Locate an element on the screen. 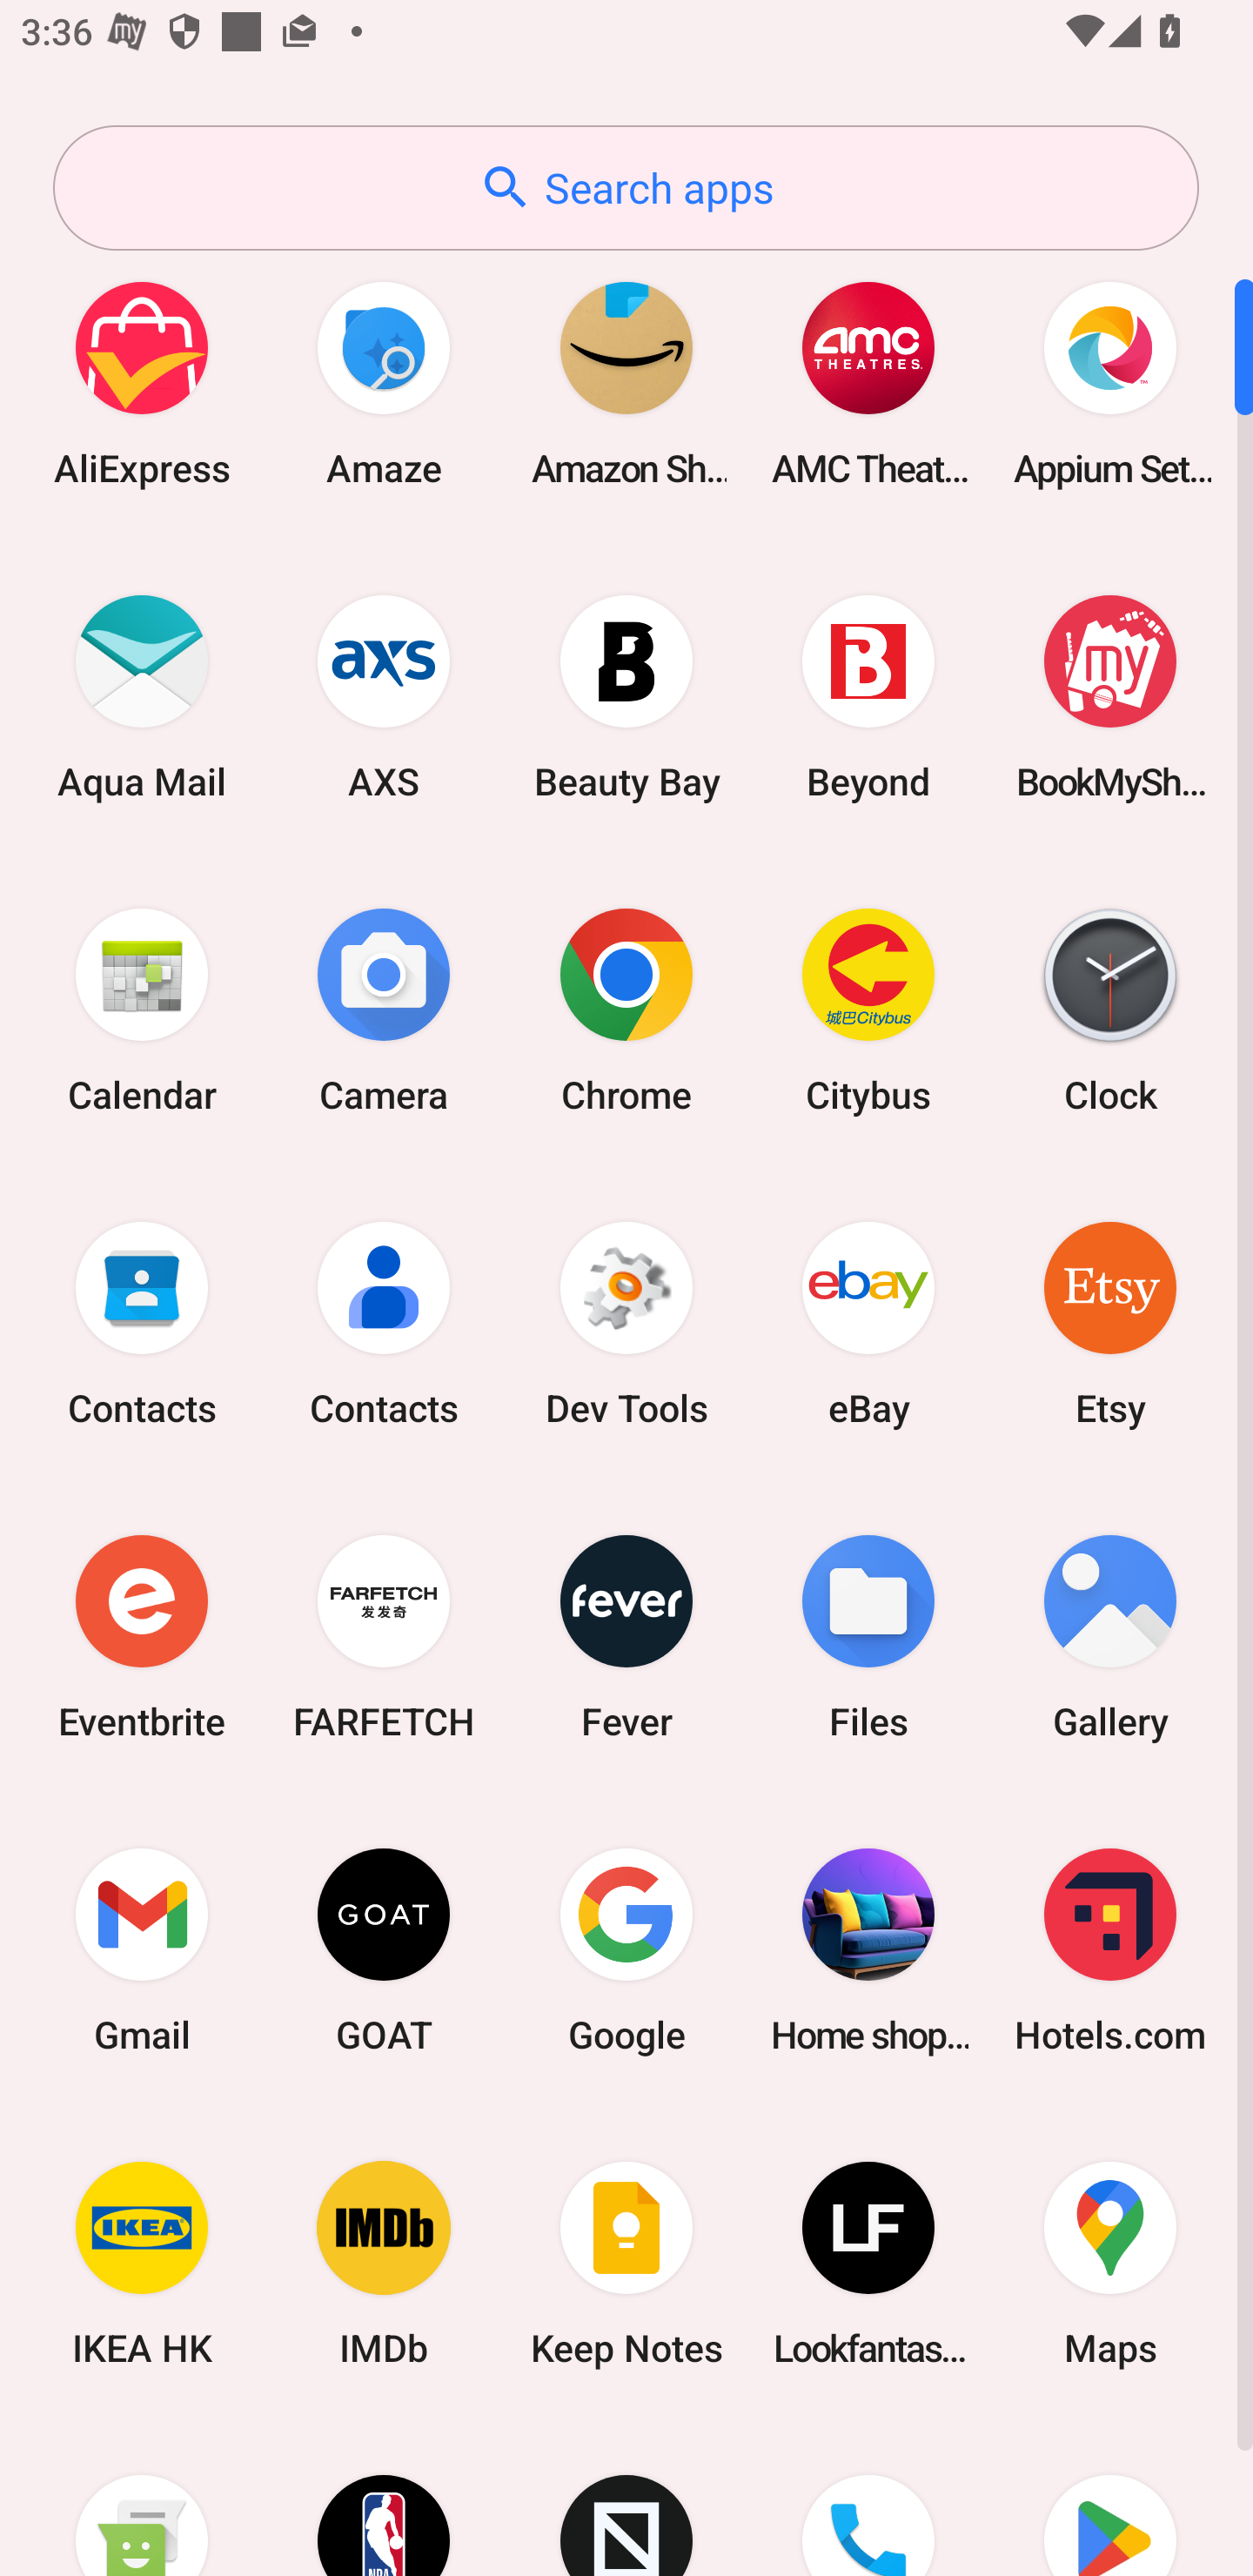 The width and height of the screenshot is (1253, 2576). Beyond is located at coordinates (868, 696).